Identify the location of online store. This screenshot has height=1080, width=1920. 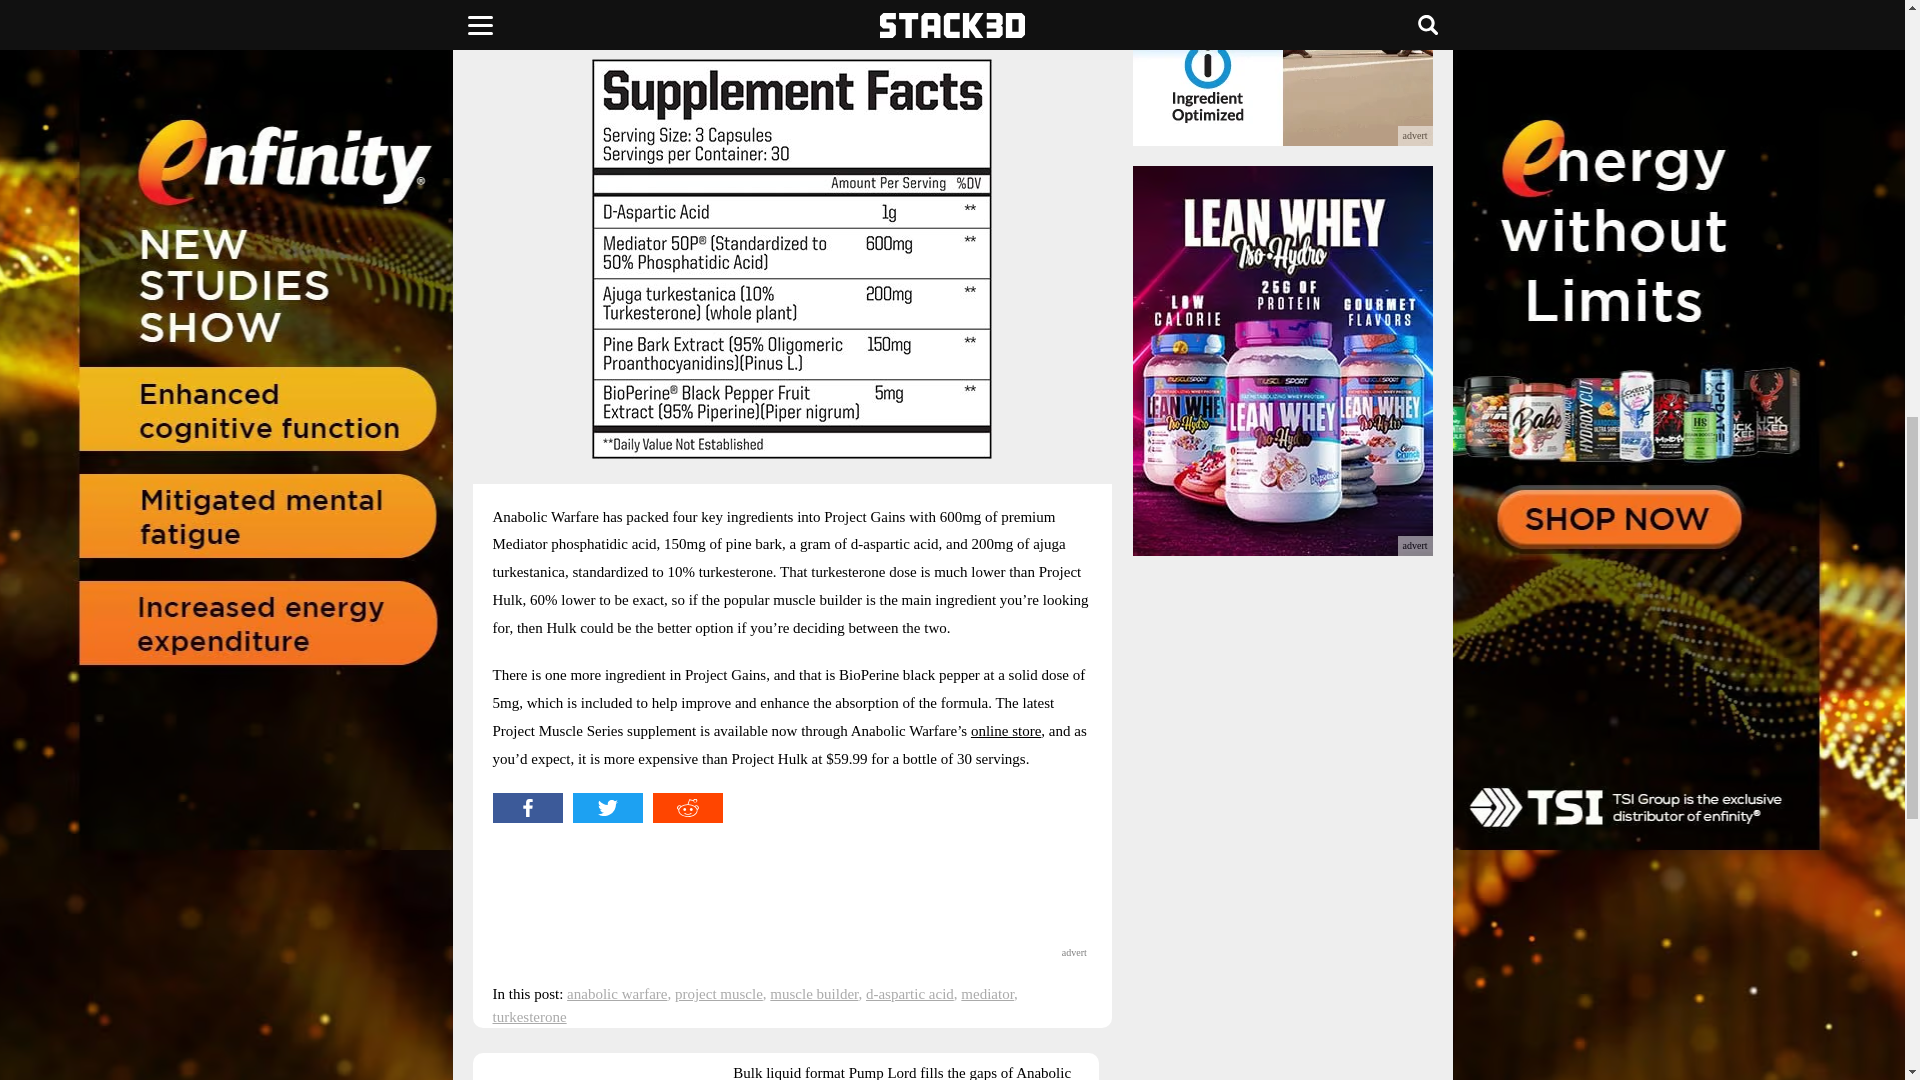
(1006, 730).